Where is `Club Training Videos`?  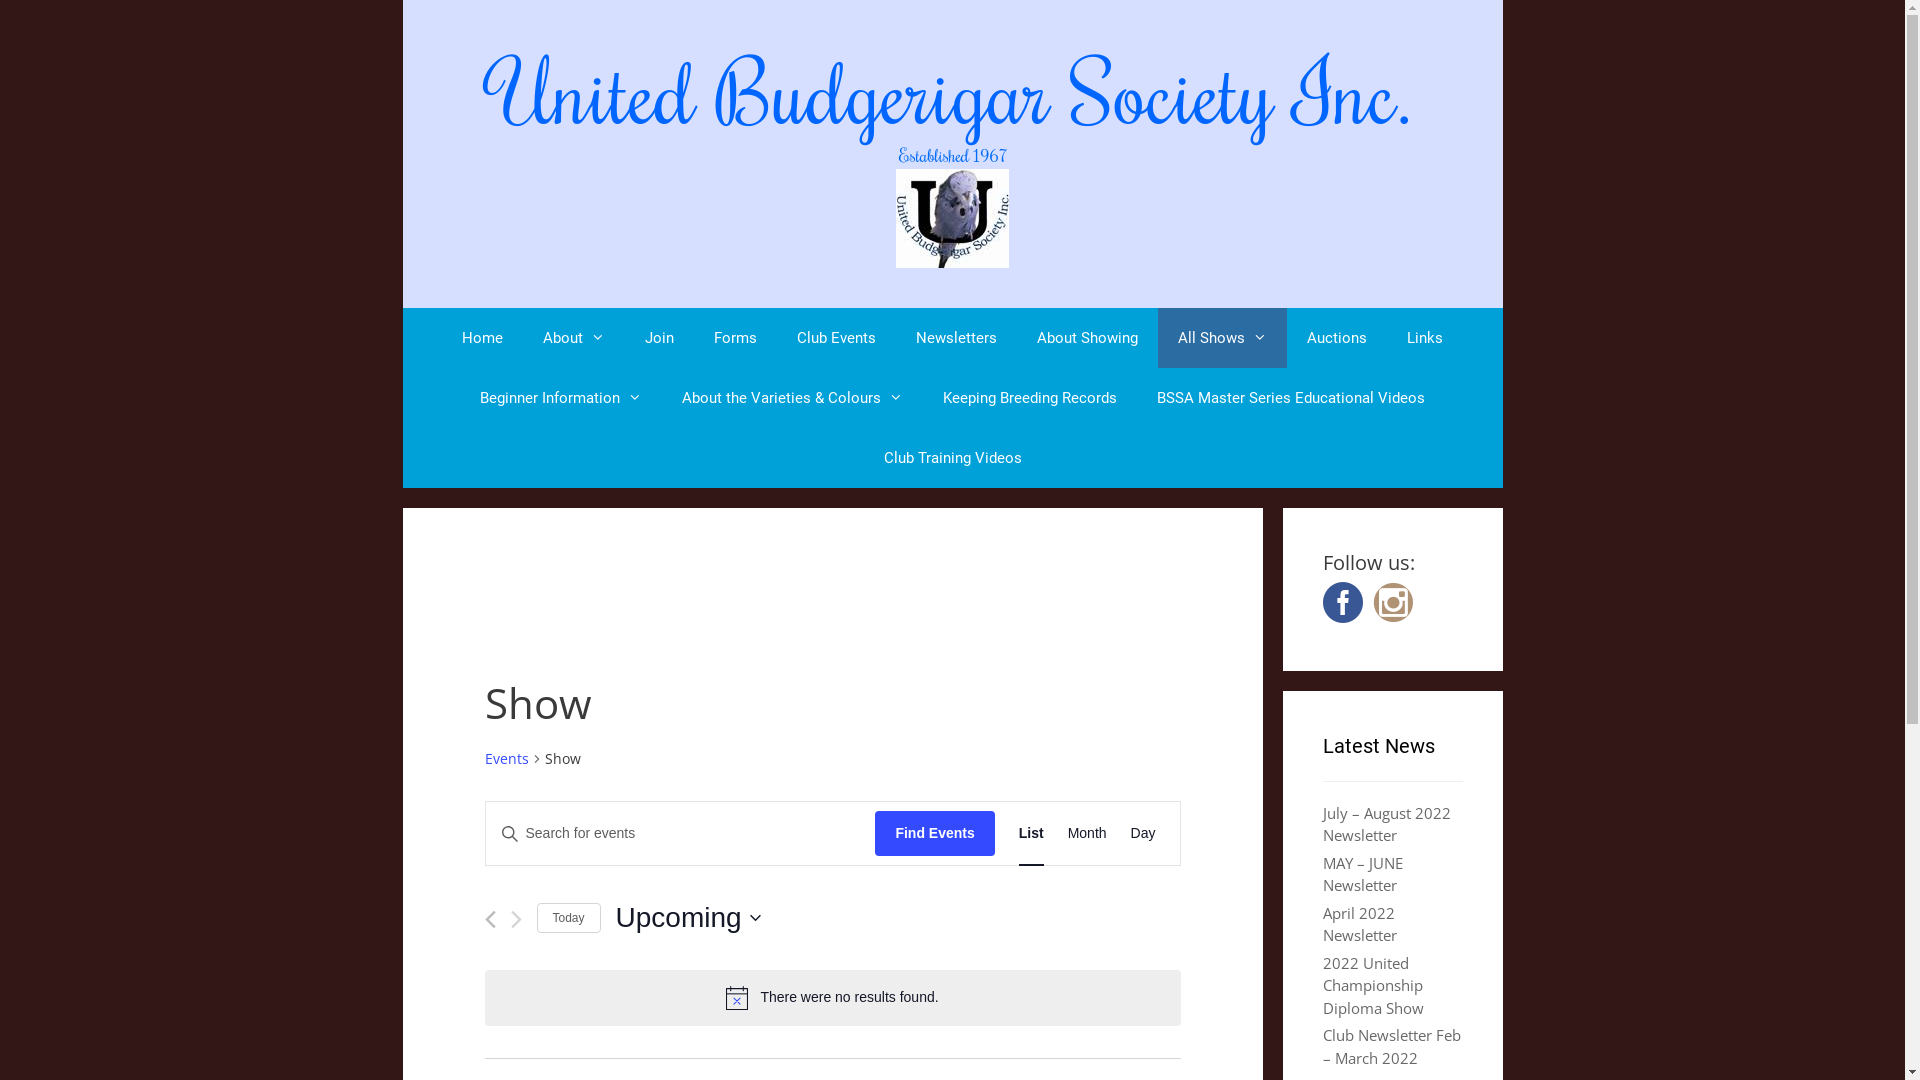 Club Training Videos is located at coordinates (953, 458).